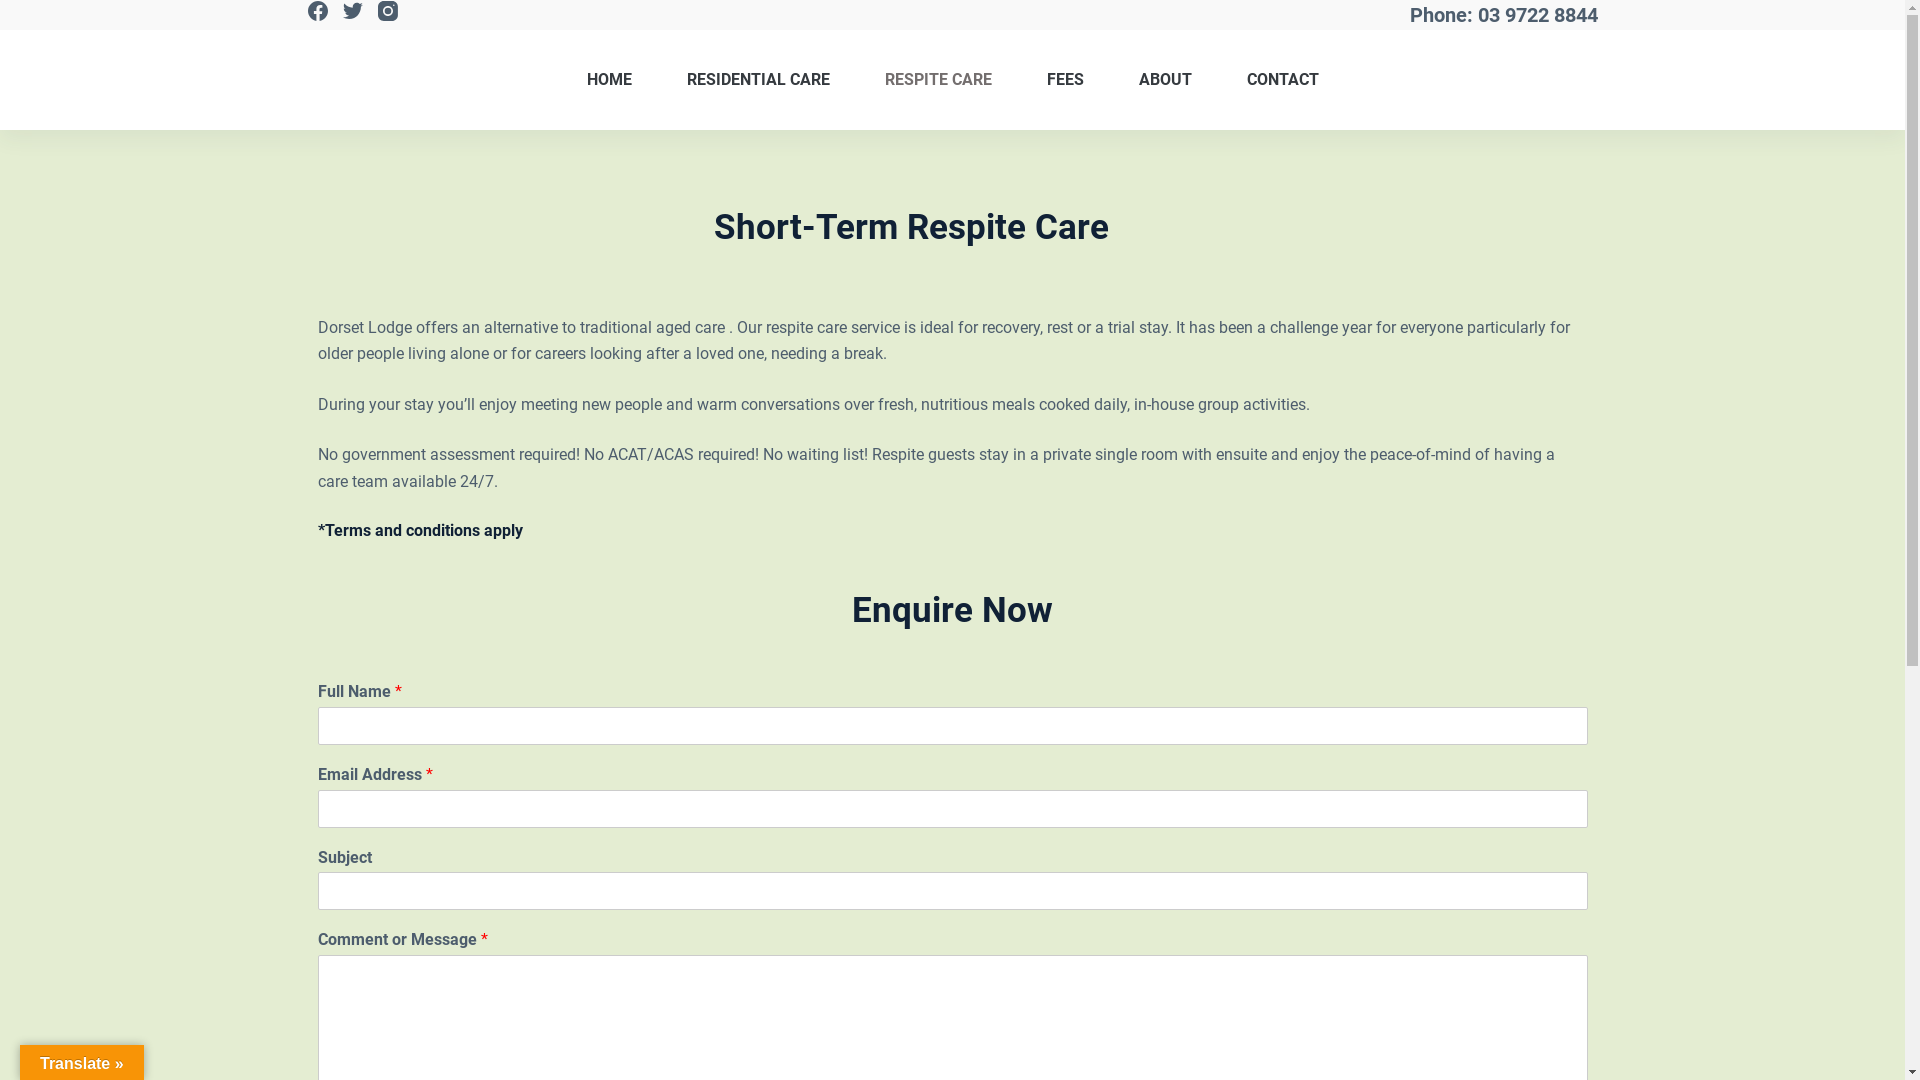 This screenshot has height=1080, width=1920. What do you see at coordinates (1165, 80) in the screenshot?
I see `ABOUT` at bounding box center [1165, 80].